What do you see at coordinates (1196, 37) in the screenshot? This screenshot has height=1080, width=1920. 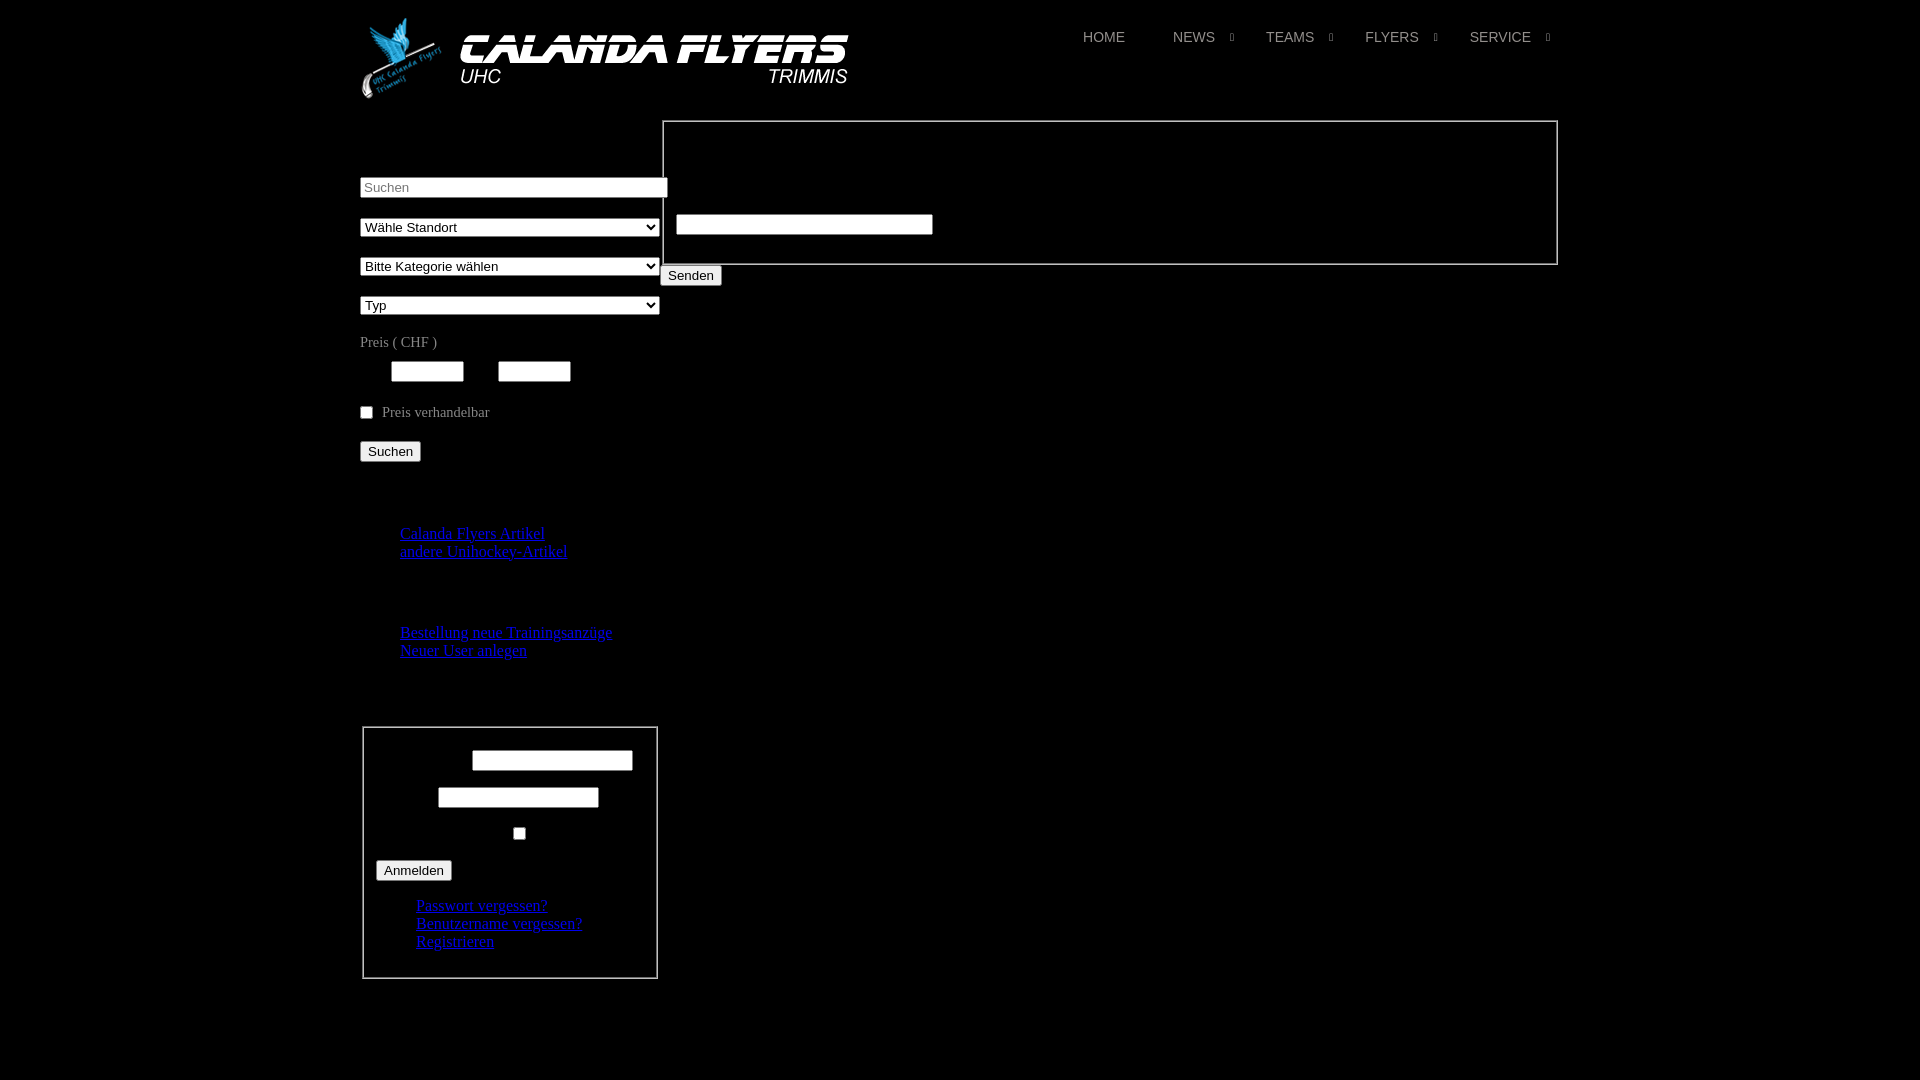 I see `NEWS` at bounding box center [1196, 37].